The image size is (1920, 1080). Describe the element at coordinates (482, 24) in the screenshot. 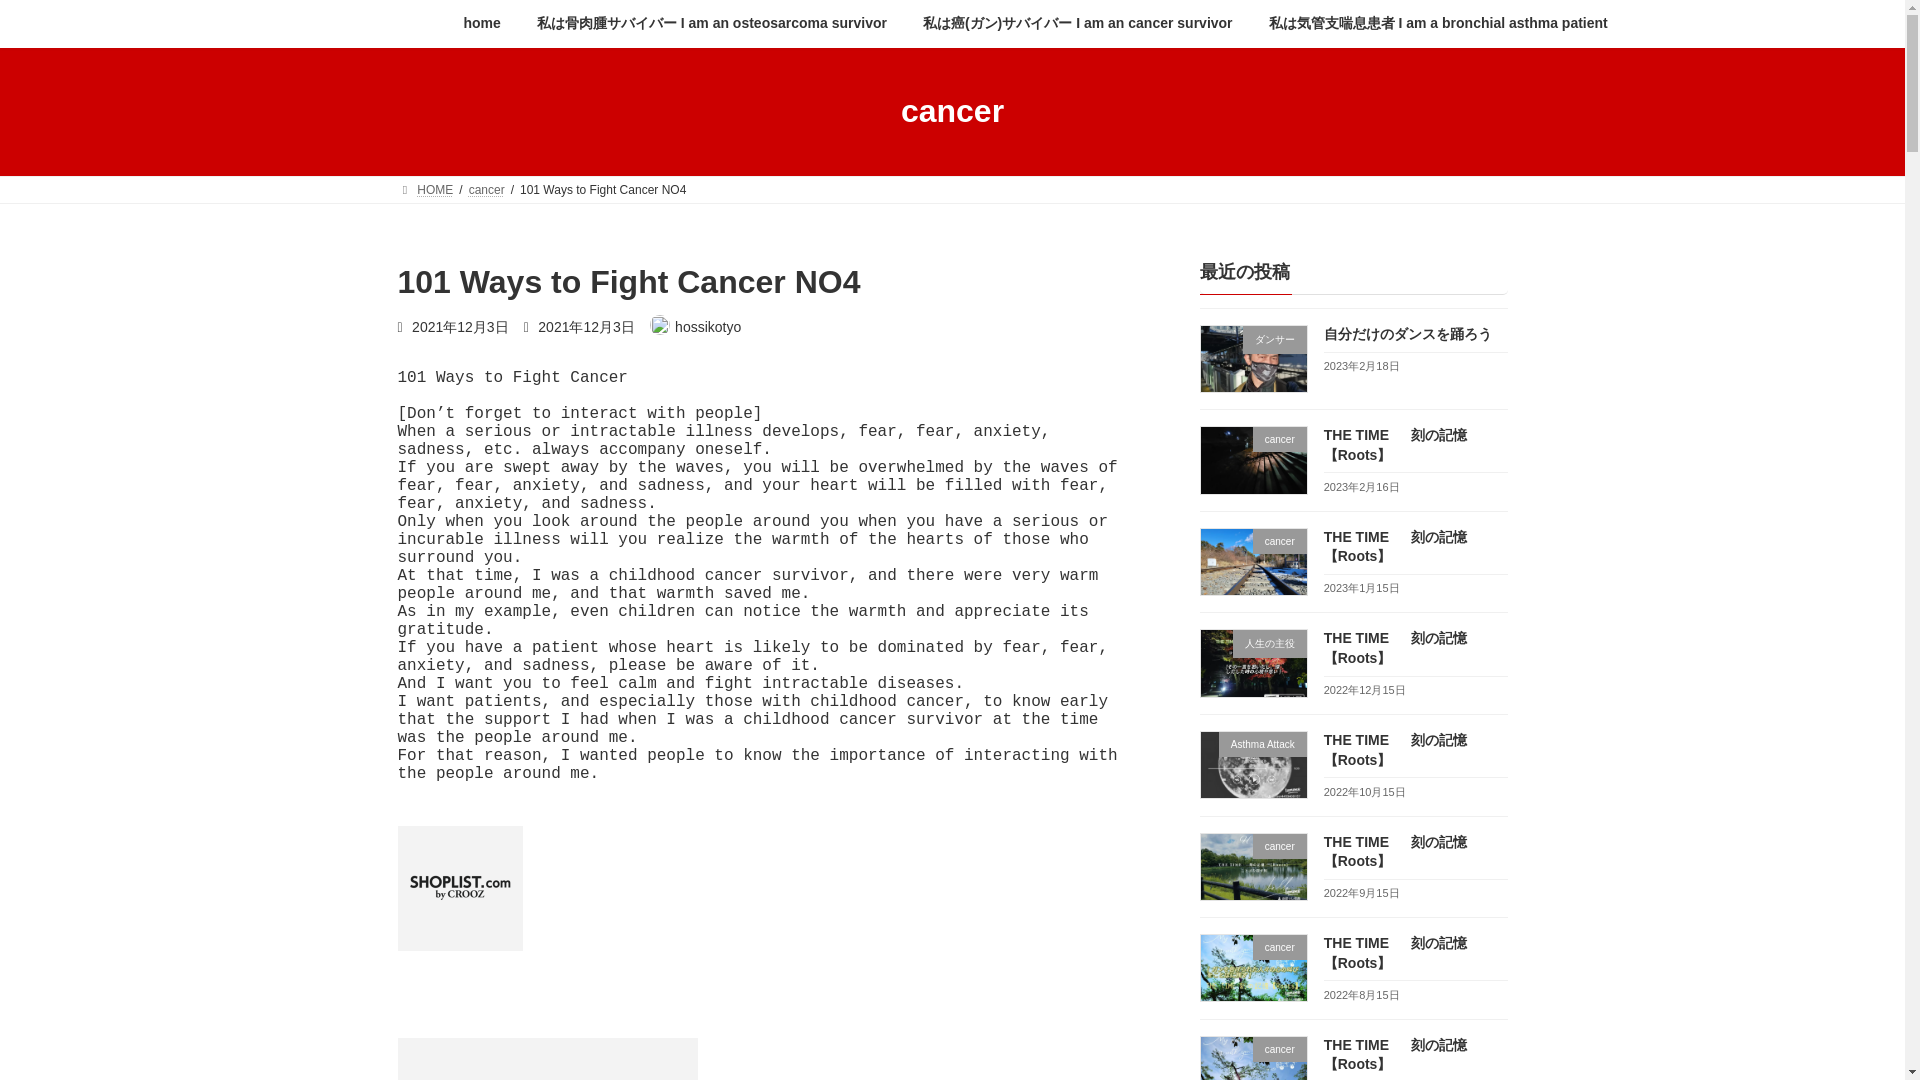

I see `home` at that location.